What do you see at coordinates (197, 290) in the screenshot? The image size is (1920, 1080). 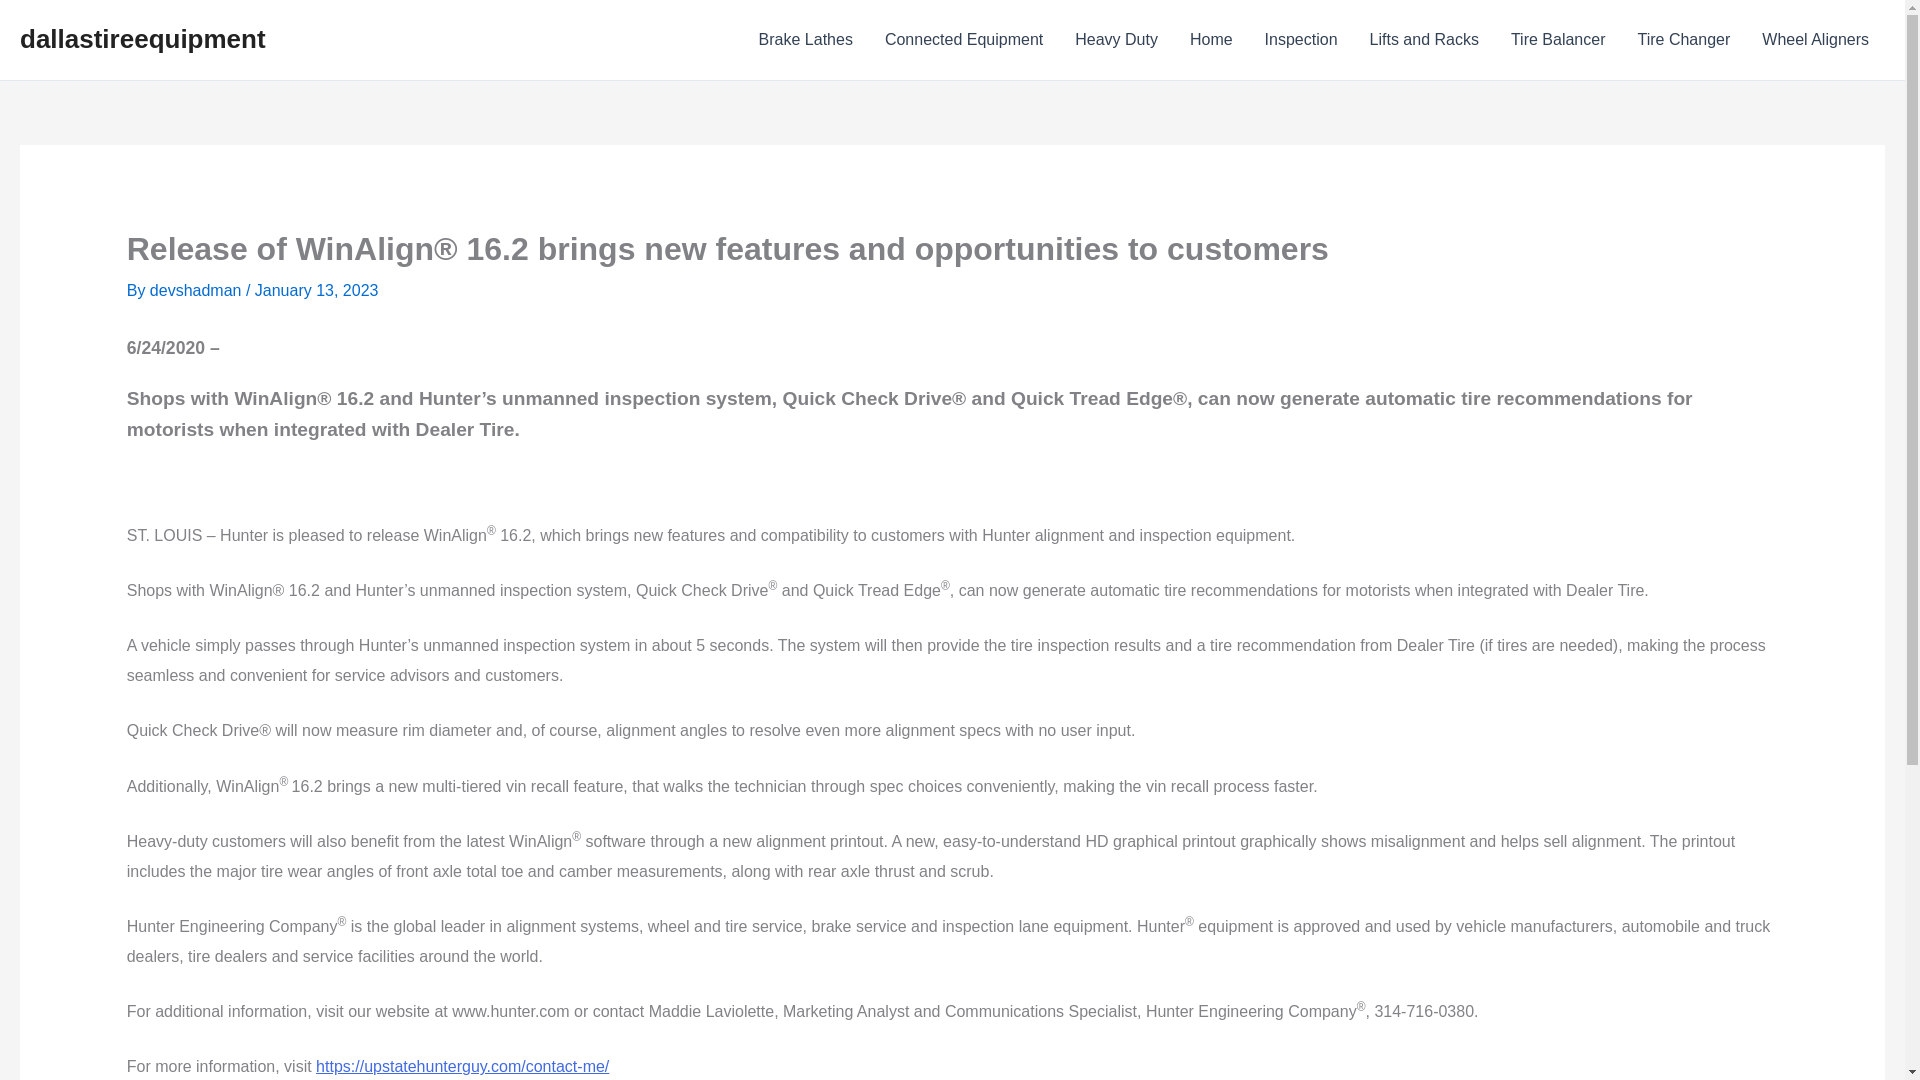 I see `View all posts by devshadman` at bounding box center [197, 290].